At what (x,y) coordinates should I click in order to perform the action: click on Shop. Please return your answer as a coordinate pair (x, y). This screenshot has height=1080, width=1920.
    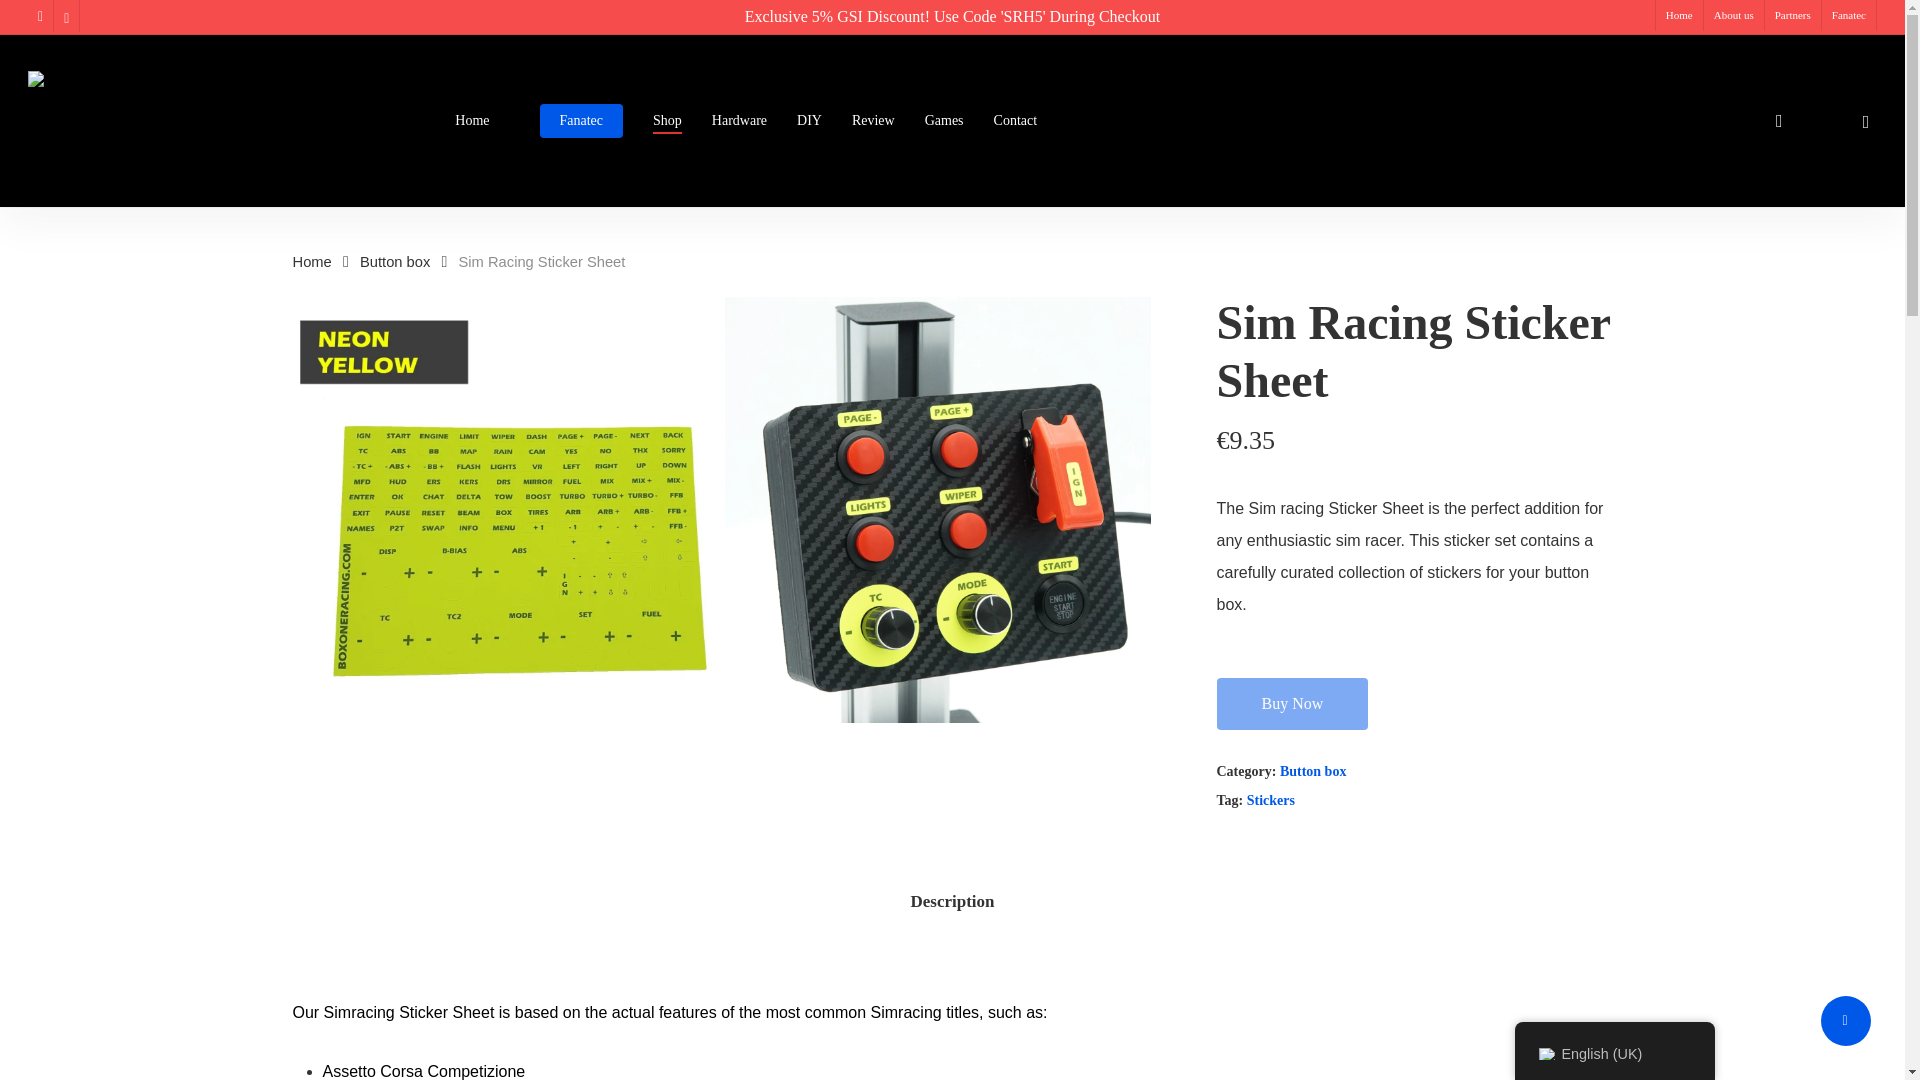
    Looking at the image, I should click on (666, 121).